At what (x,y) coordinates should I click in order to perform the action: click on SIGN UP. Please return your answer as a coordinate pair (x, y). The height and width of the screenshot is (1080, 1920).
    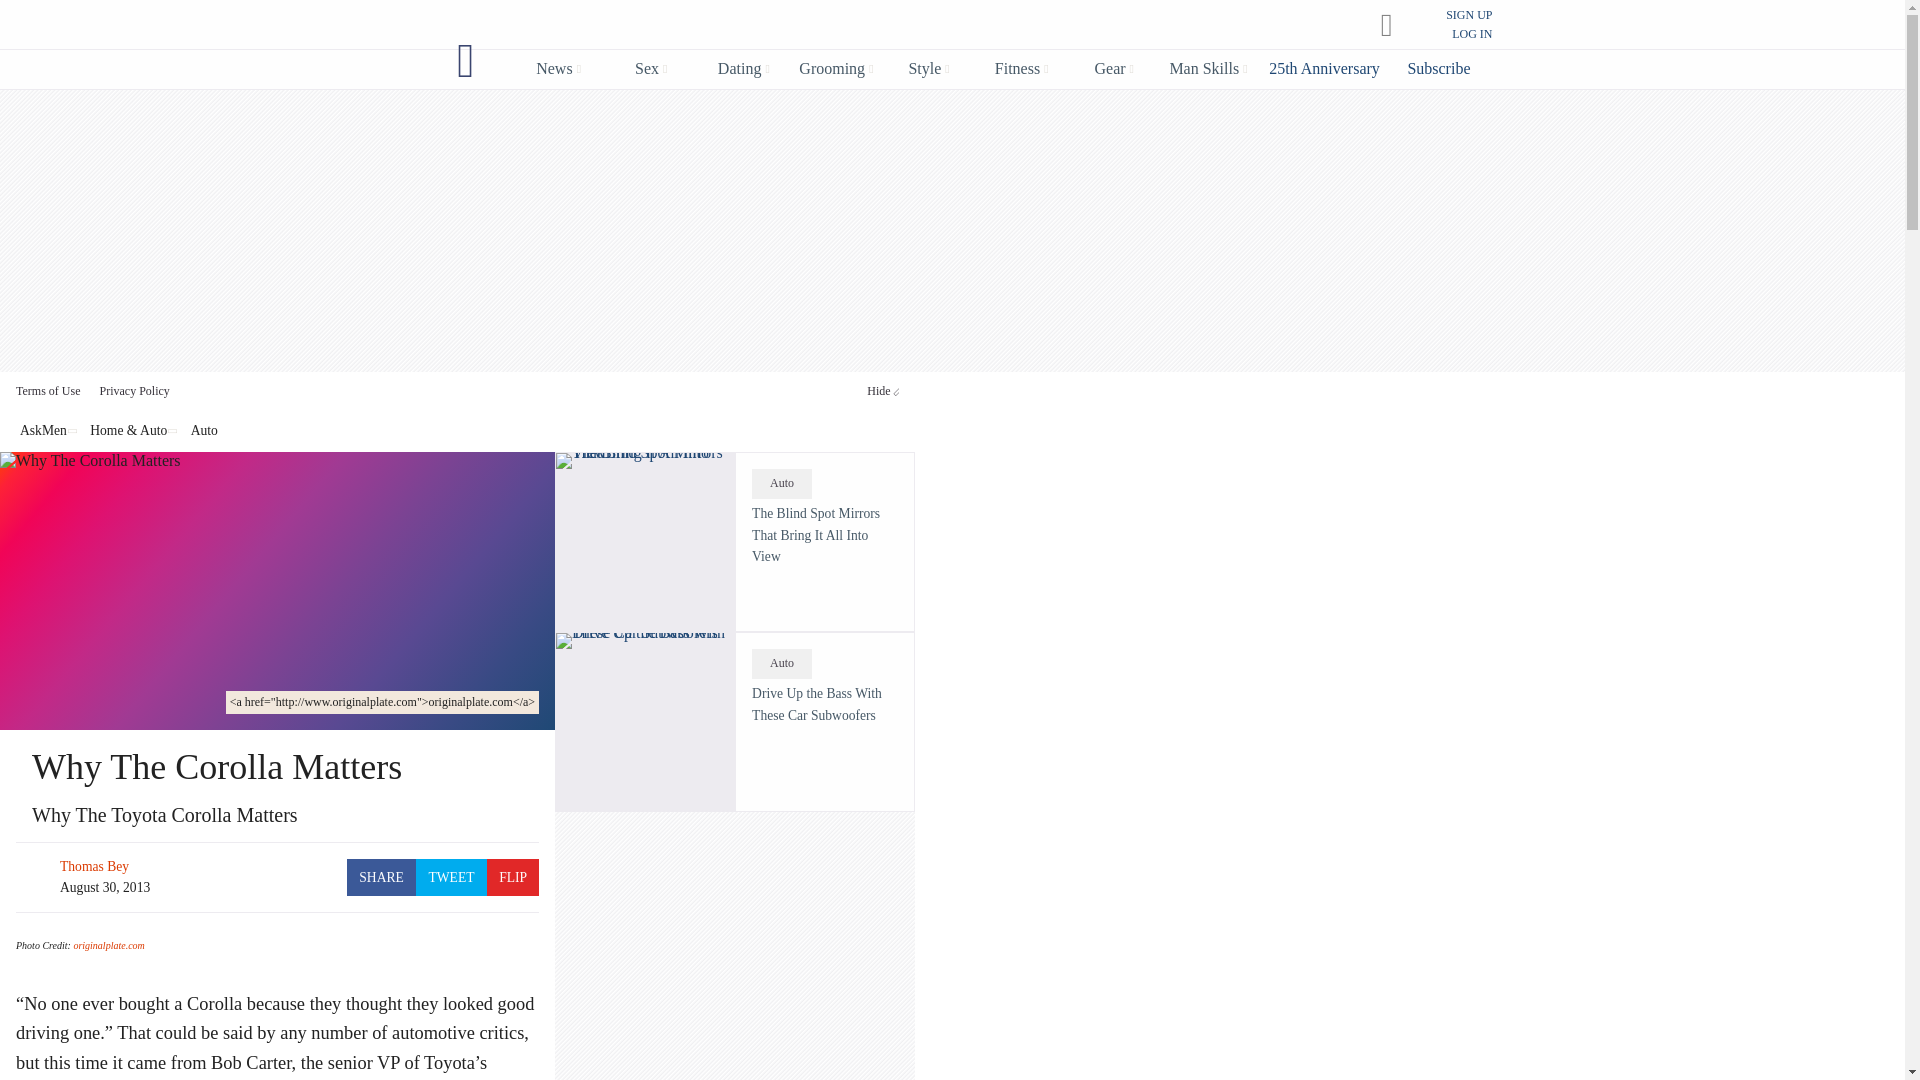
    Looking at the image, I should click on (1468, 15).